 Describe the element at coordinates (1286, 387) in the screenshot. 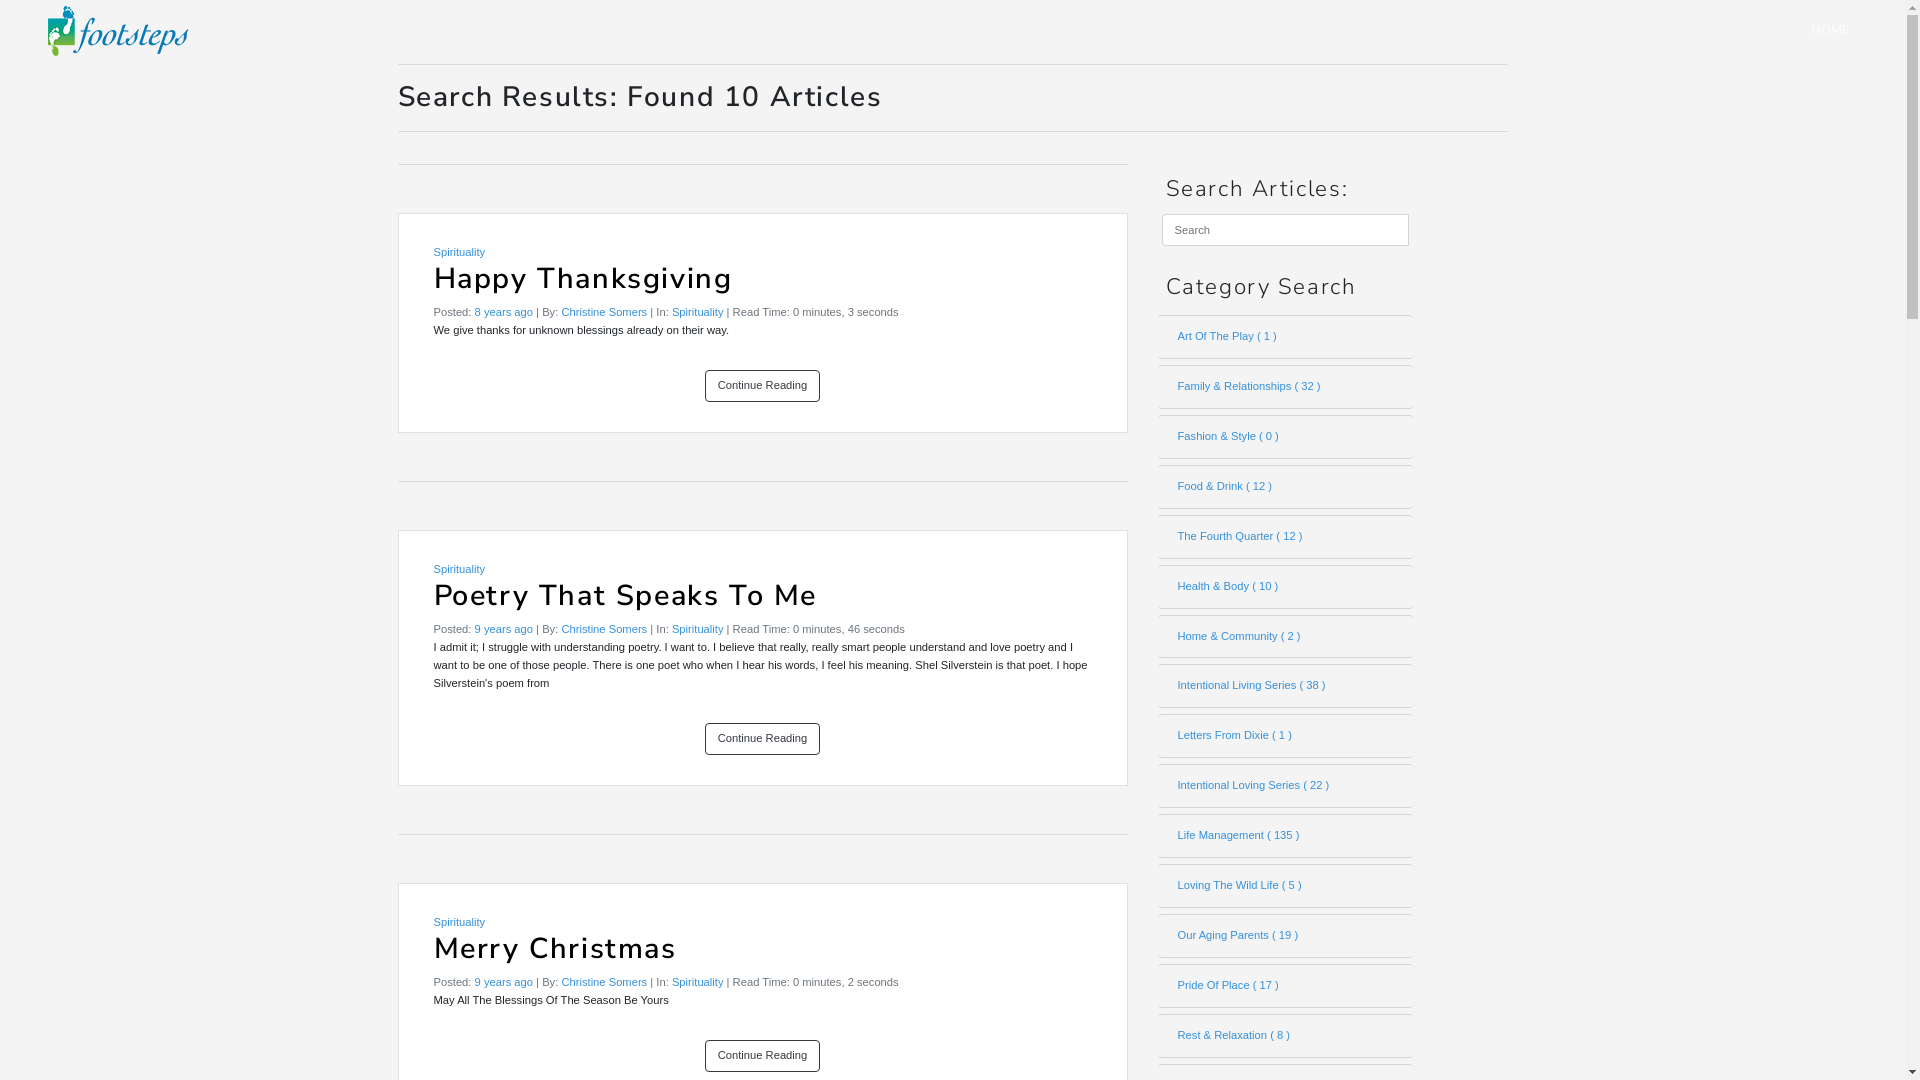

I see `Family & Relationships ( 32 )` at that location.